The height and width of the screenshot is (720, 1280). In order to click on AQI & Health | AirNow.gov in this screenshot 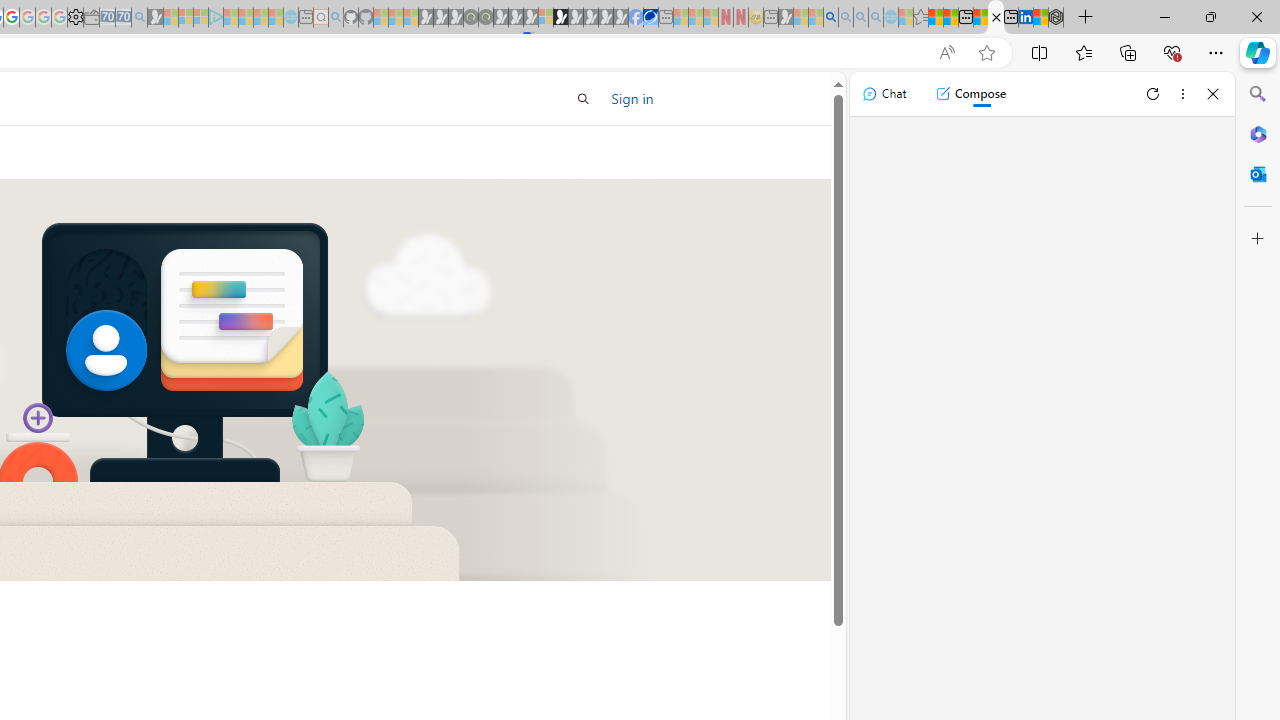, I will do `click(650, 18)`.